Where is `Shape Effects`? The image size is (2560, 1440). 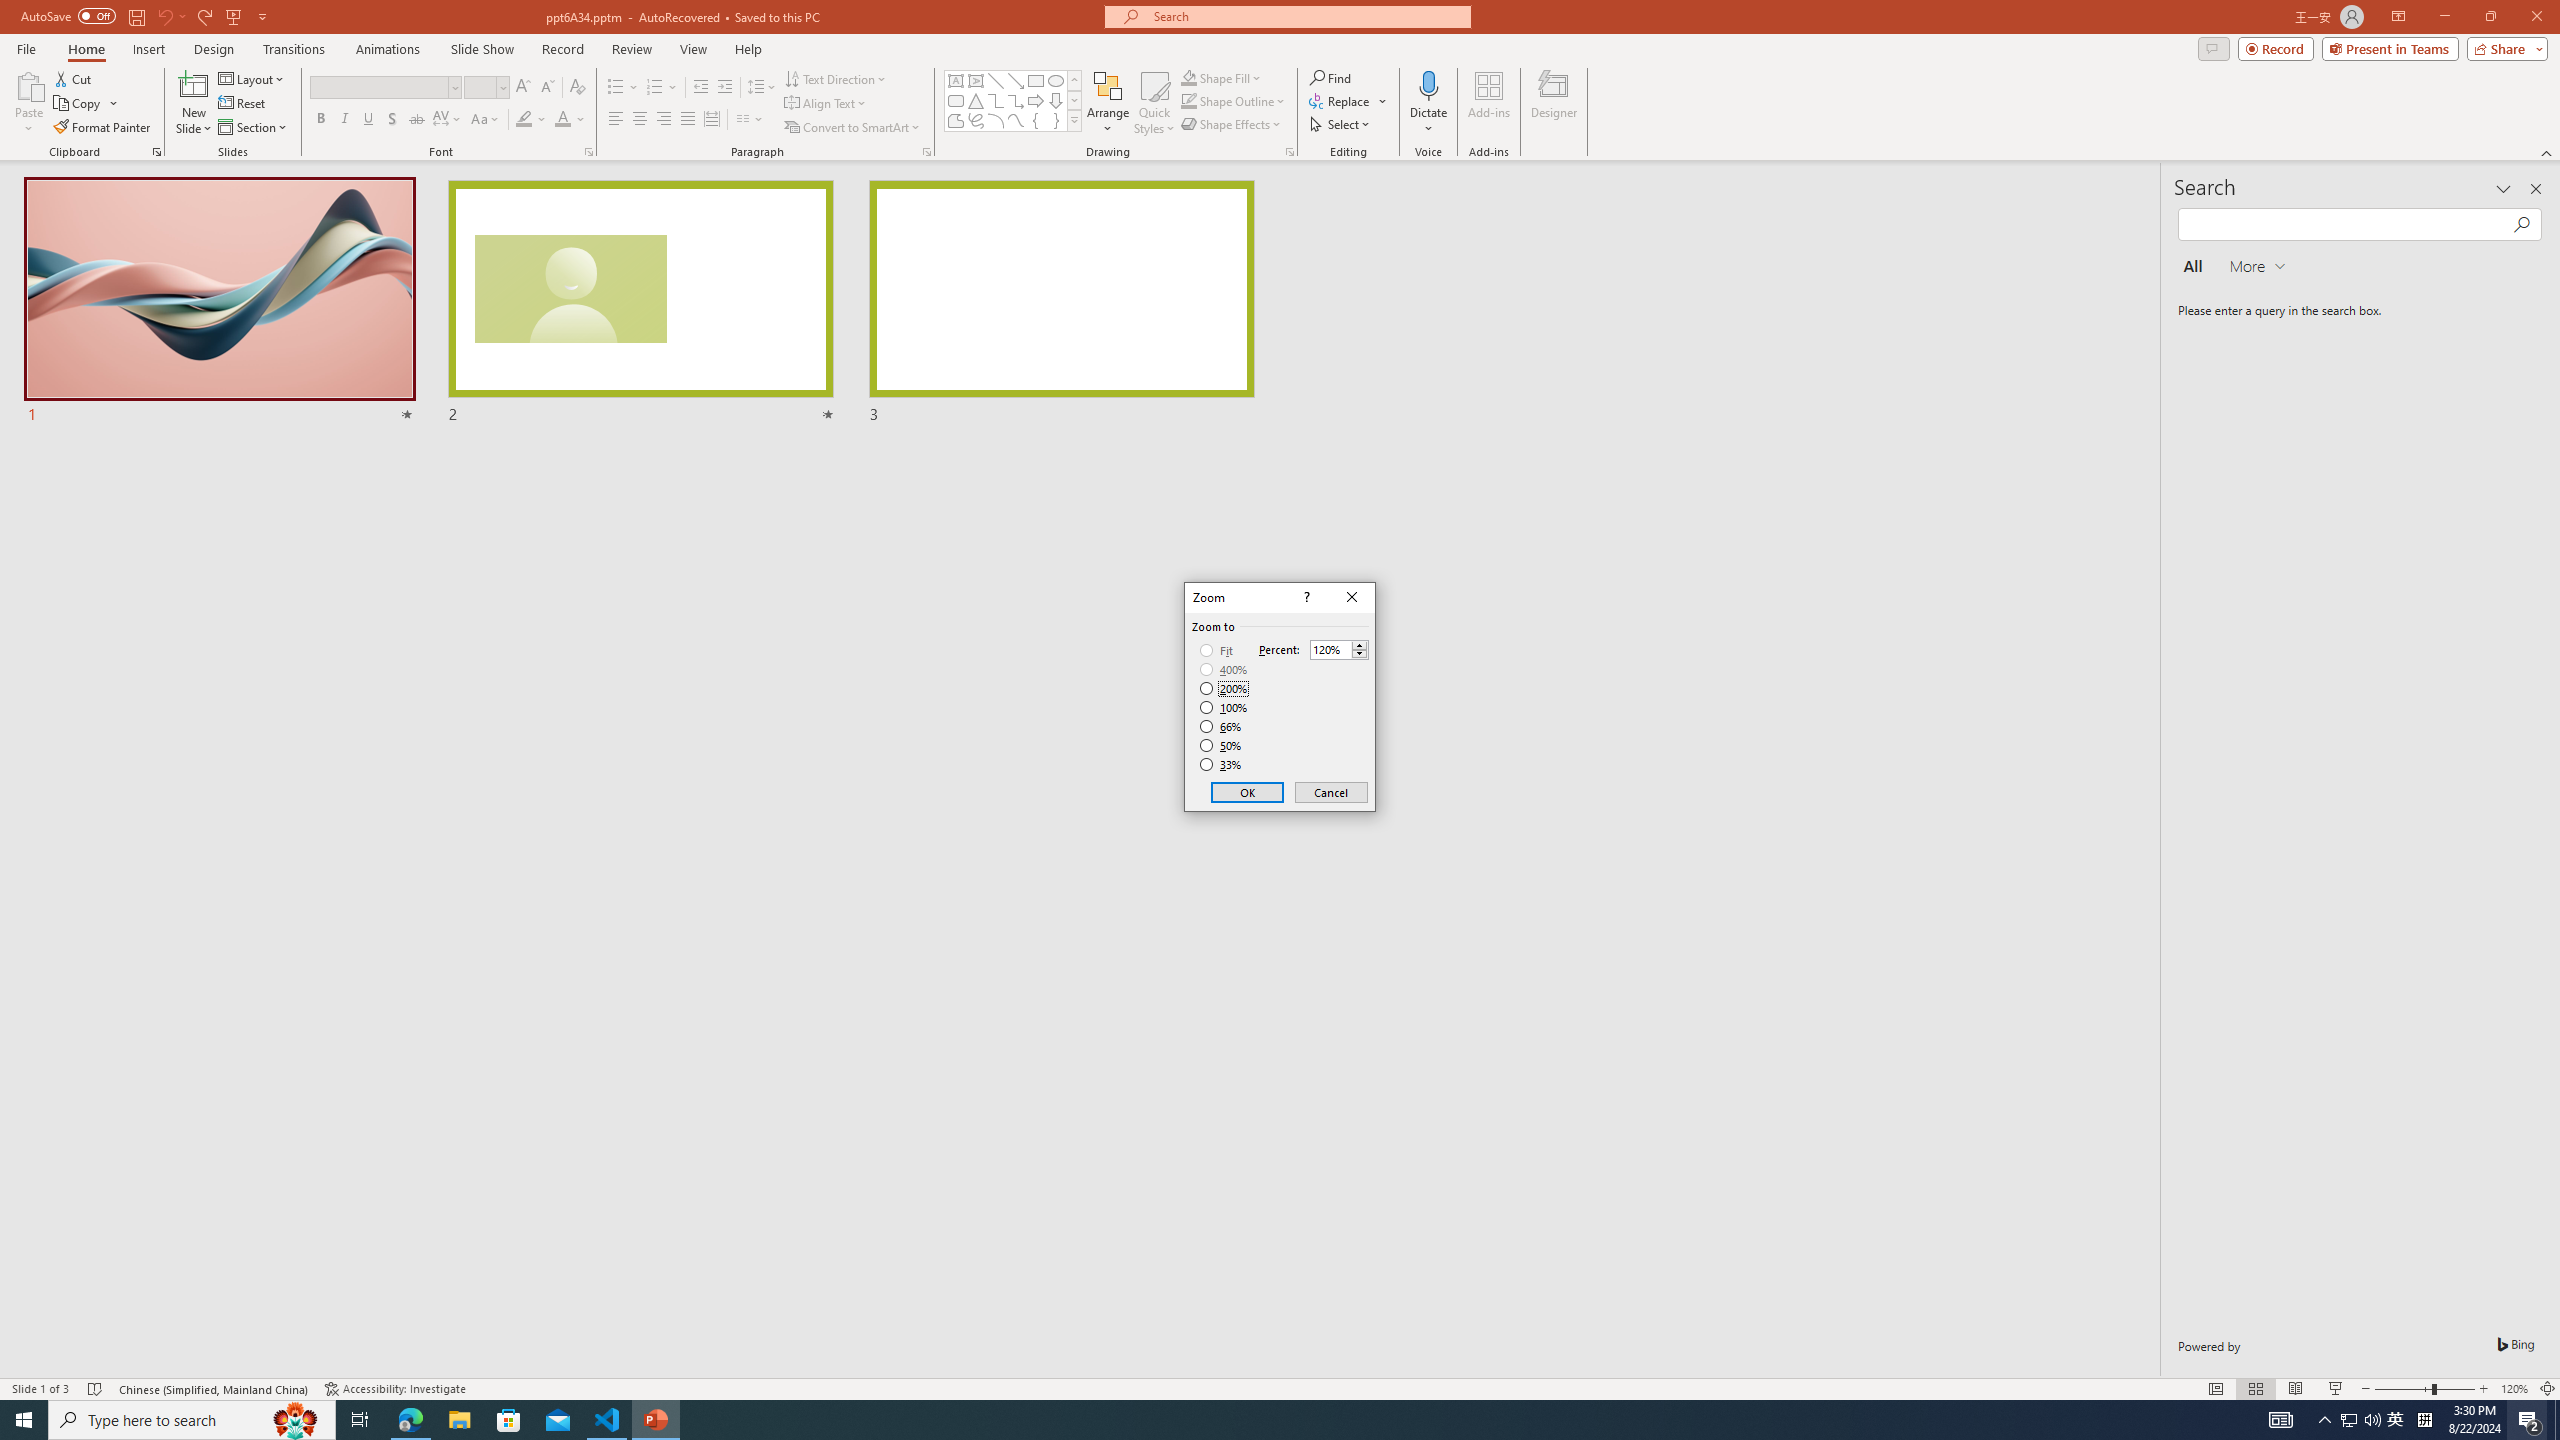 Shape Effects is located at coordinates (1232, 124).